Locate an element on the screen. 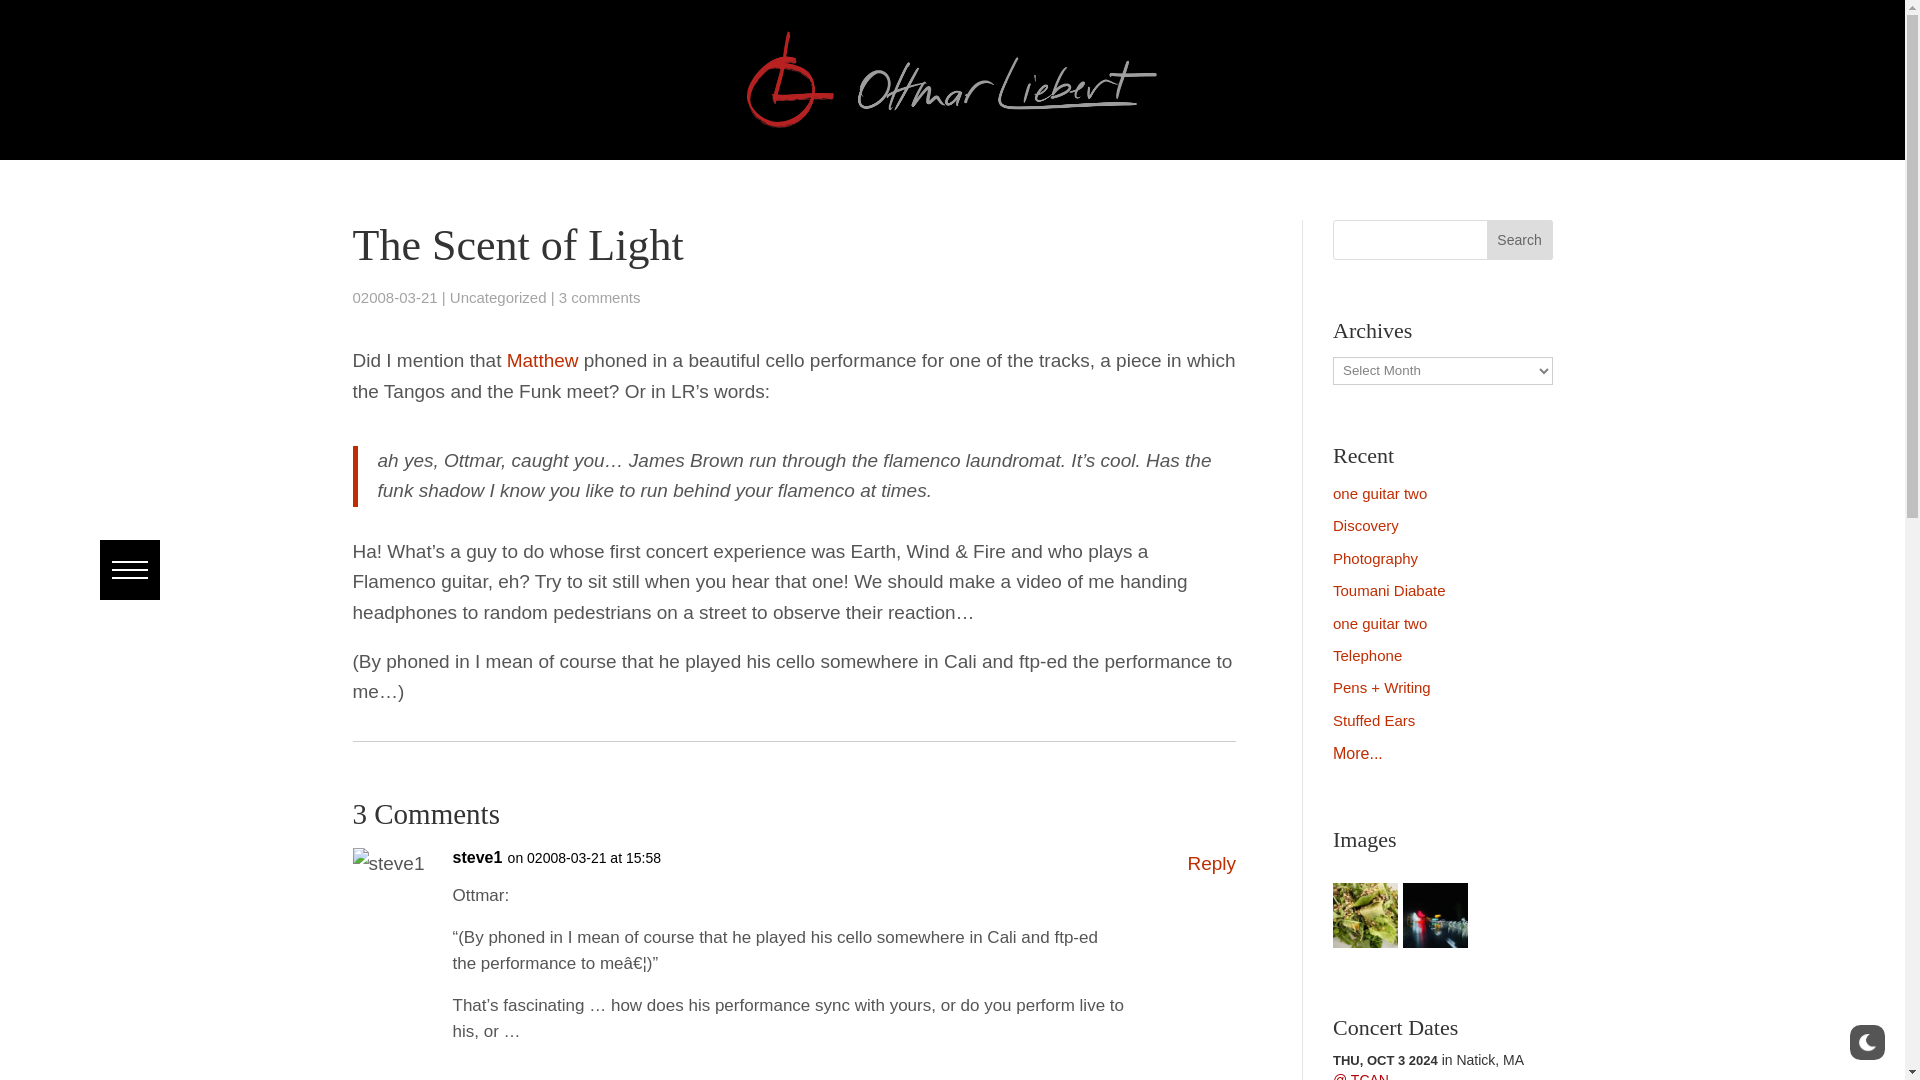 This screenshot has height=1080, width=1920. Telephone is located at coordinates (1366, 655).